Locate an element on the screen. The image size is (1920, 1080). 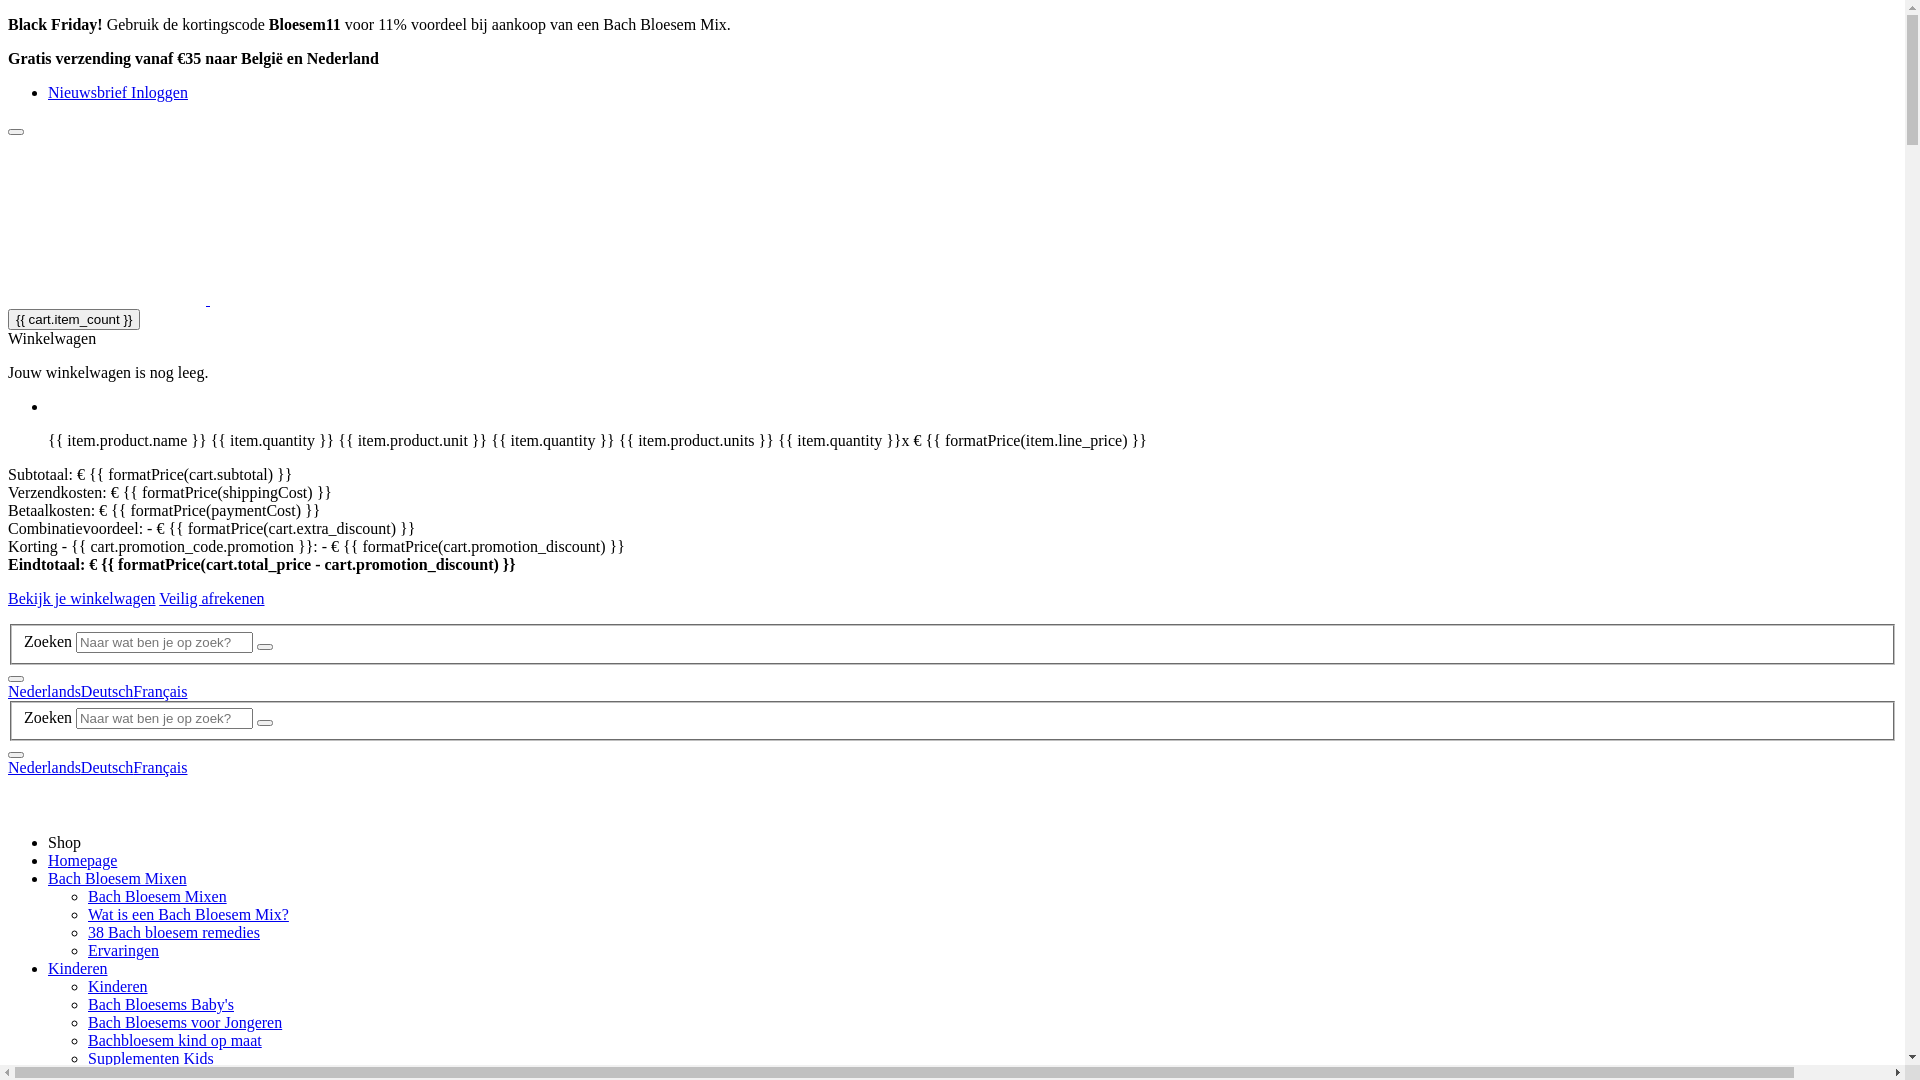
Veilig afrekenen is located at coordinates (212, 598).